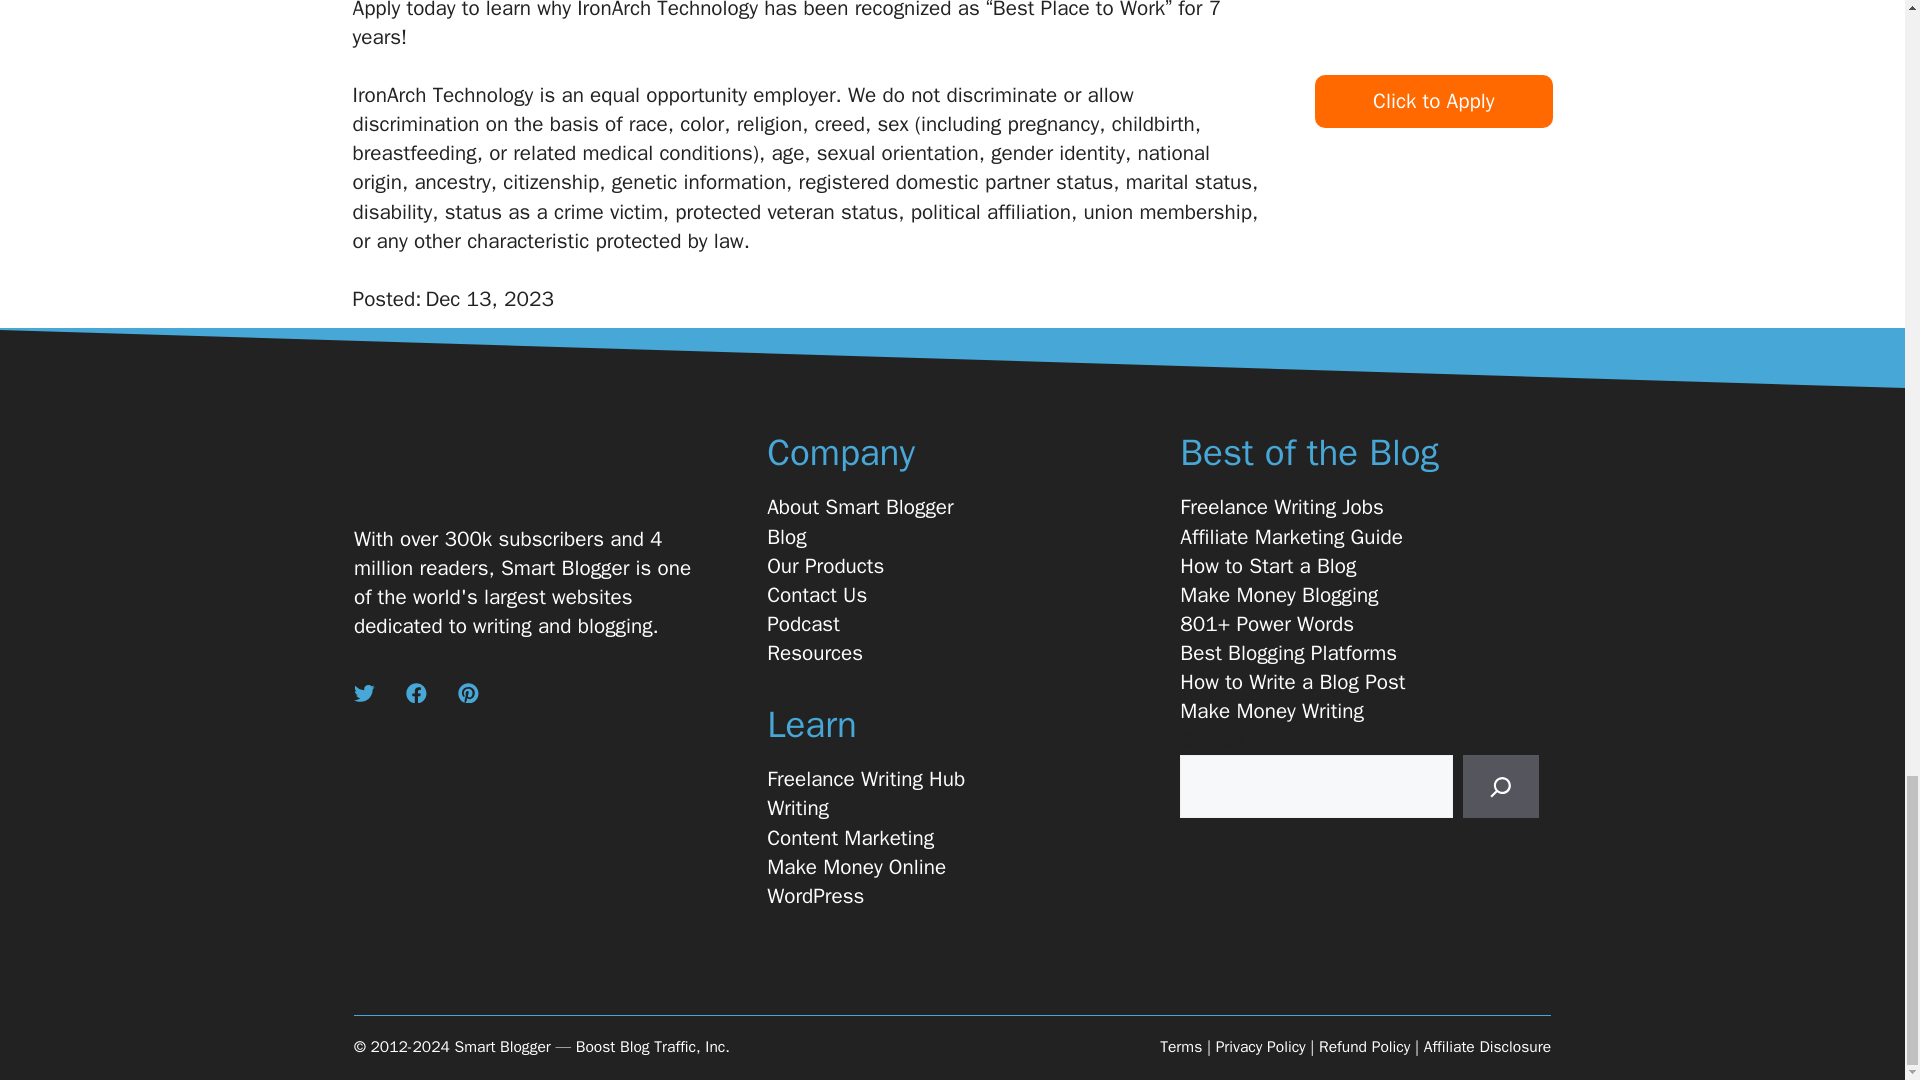  Describe the element at coordinates (816, 596) in the screenshot. I see `Contact Us` at that location.